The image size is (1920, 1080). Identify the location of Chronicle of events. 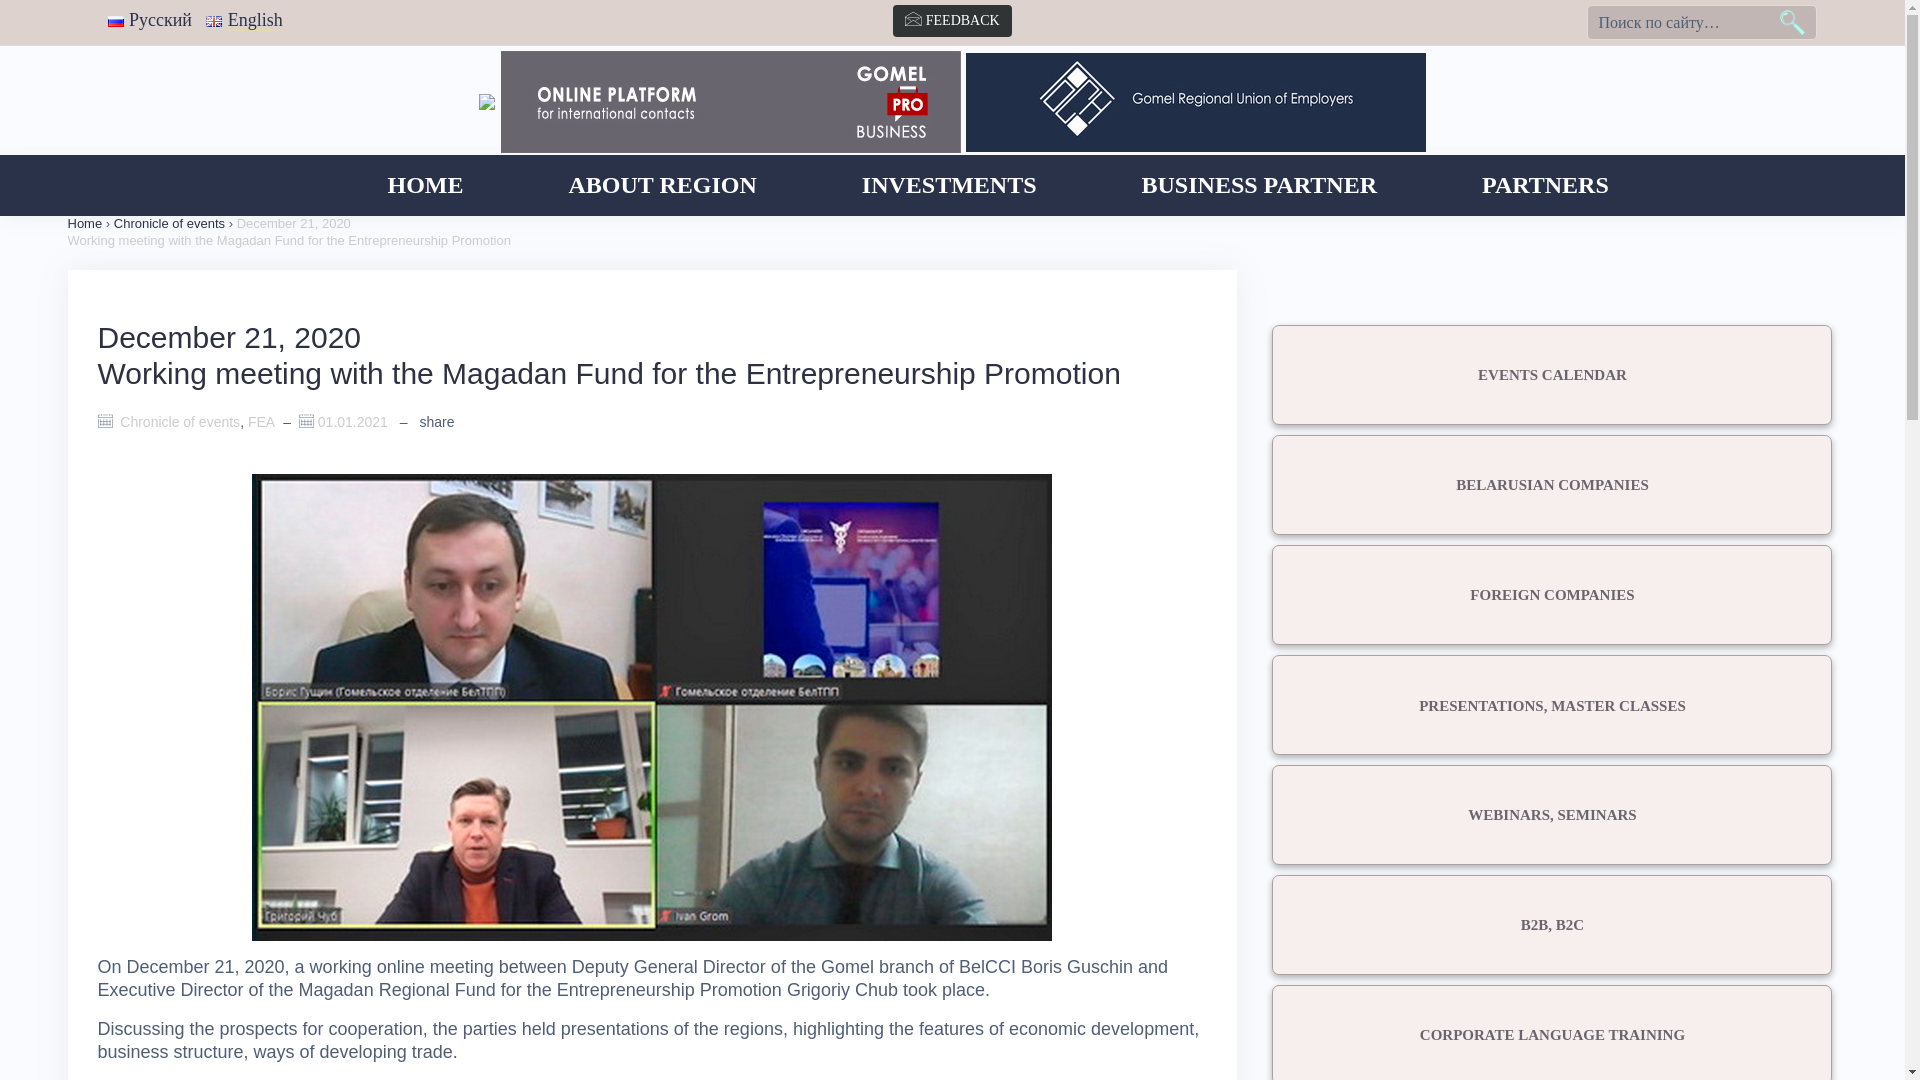
(180, 422).